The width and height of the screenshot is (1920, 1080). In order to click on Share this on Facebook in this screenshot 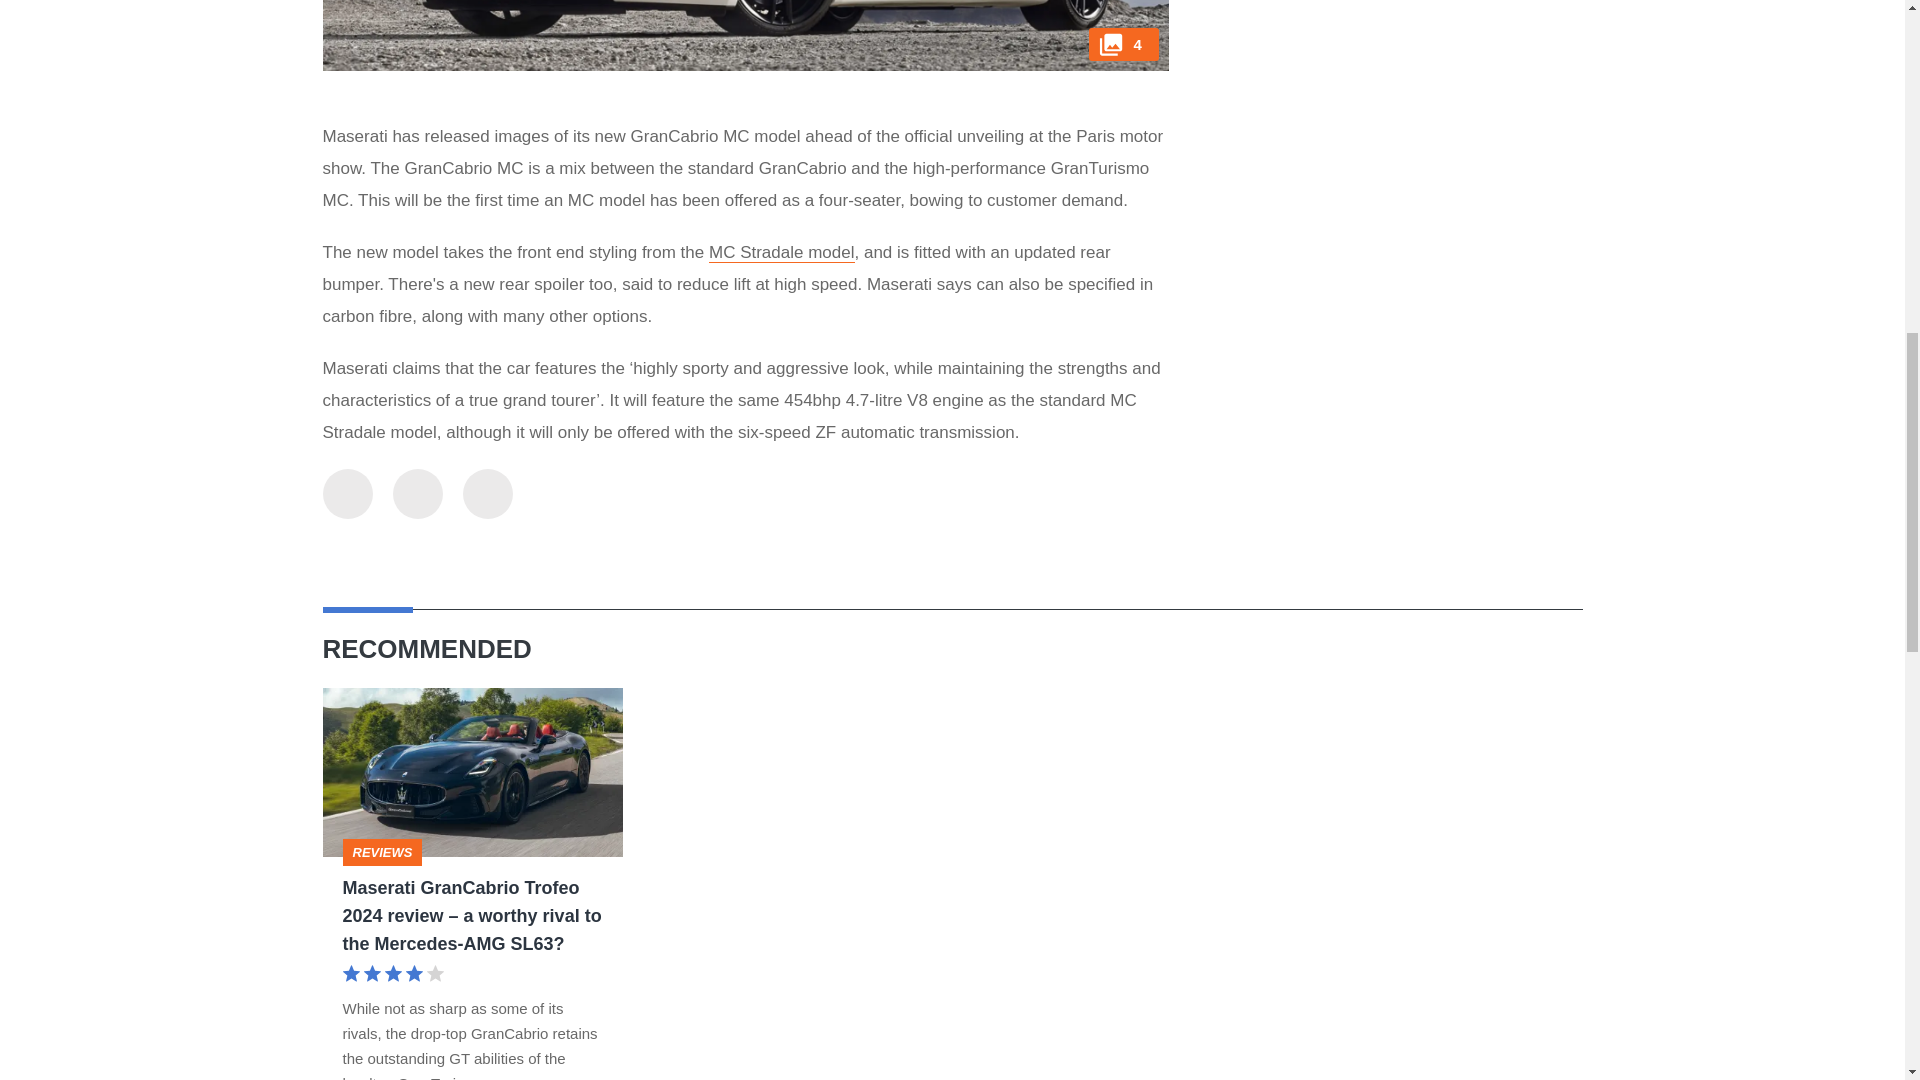, I will do `click(416, 498)`.